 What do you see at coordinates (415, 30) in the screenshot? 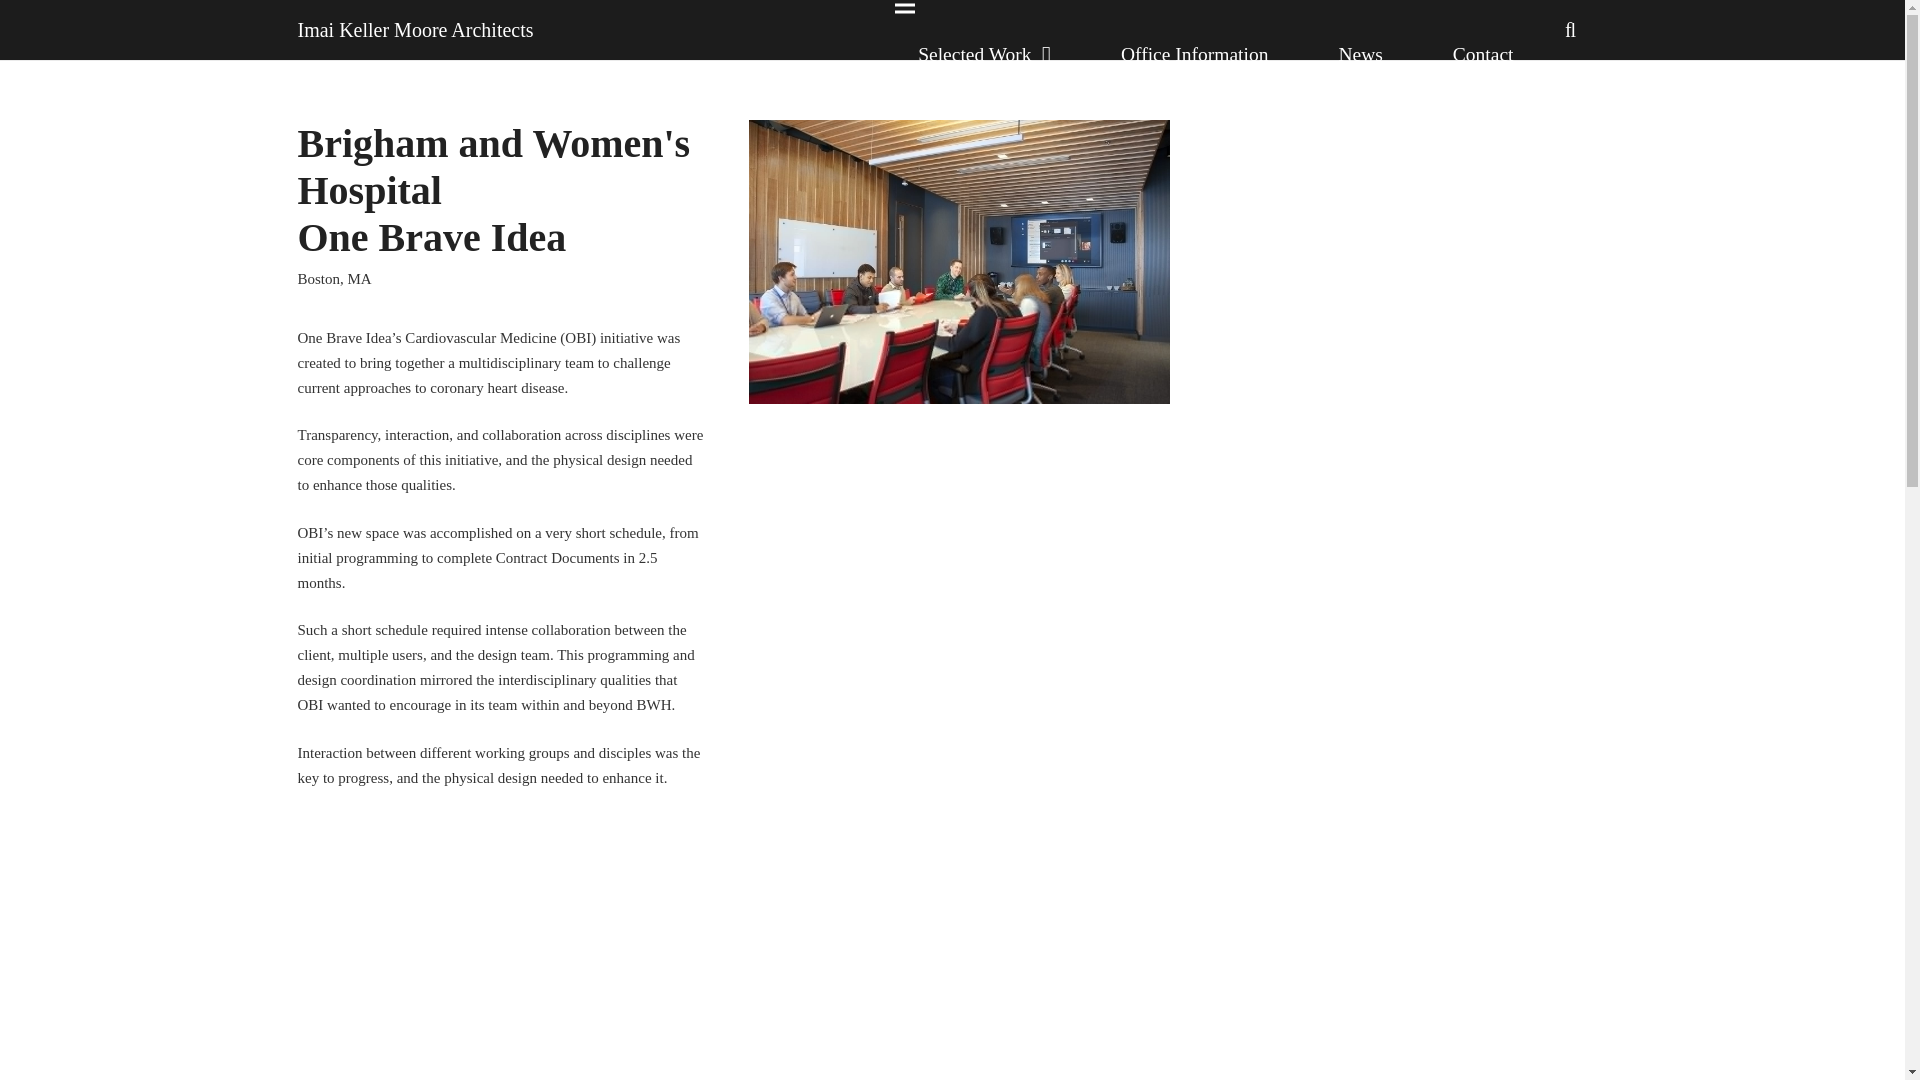
I see `Imai Keller Moore Architects` at bounding box center [415, 30].